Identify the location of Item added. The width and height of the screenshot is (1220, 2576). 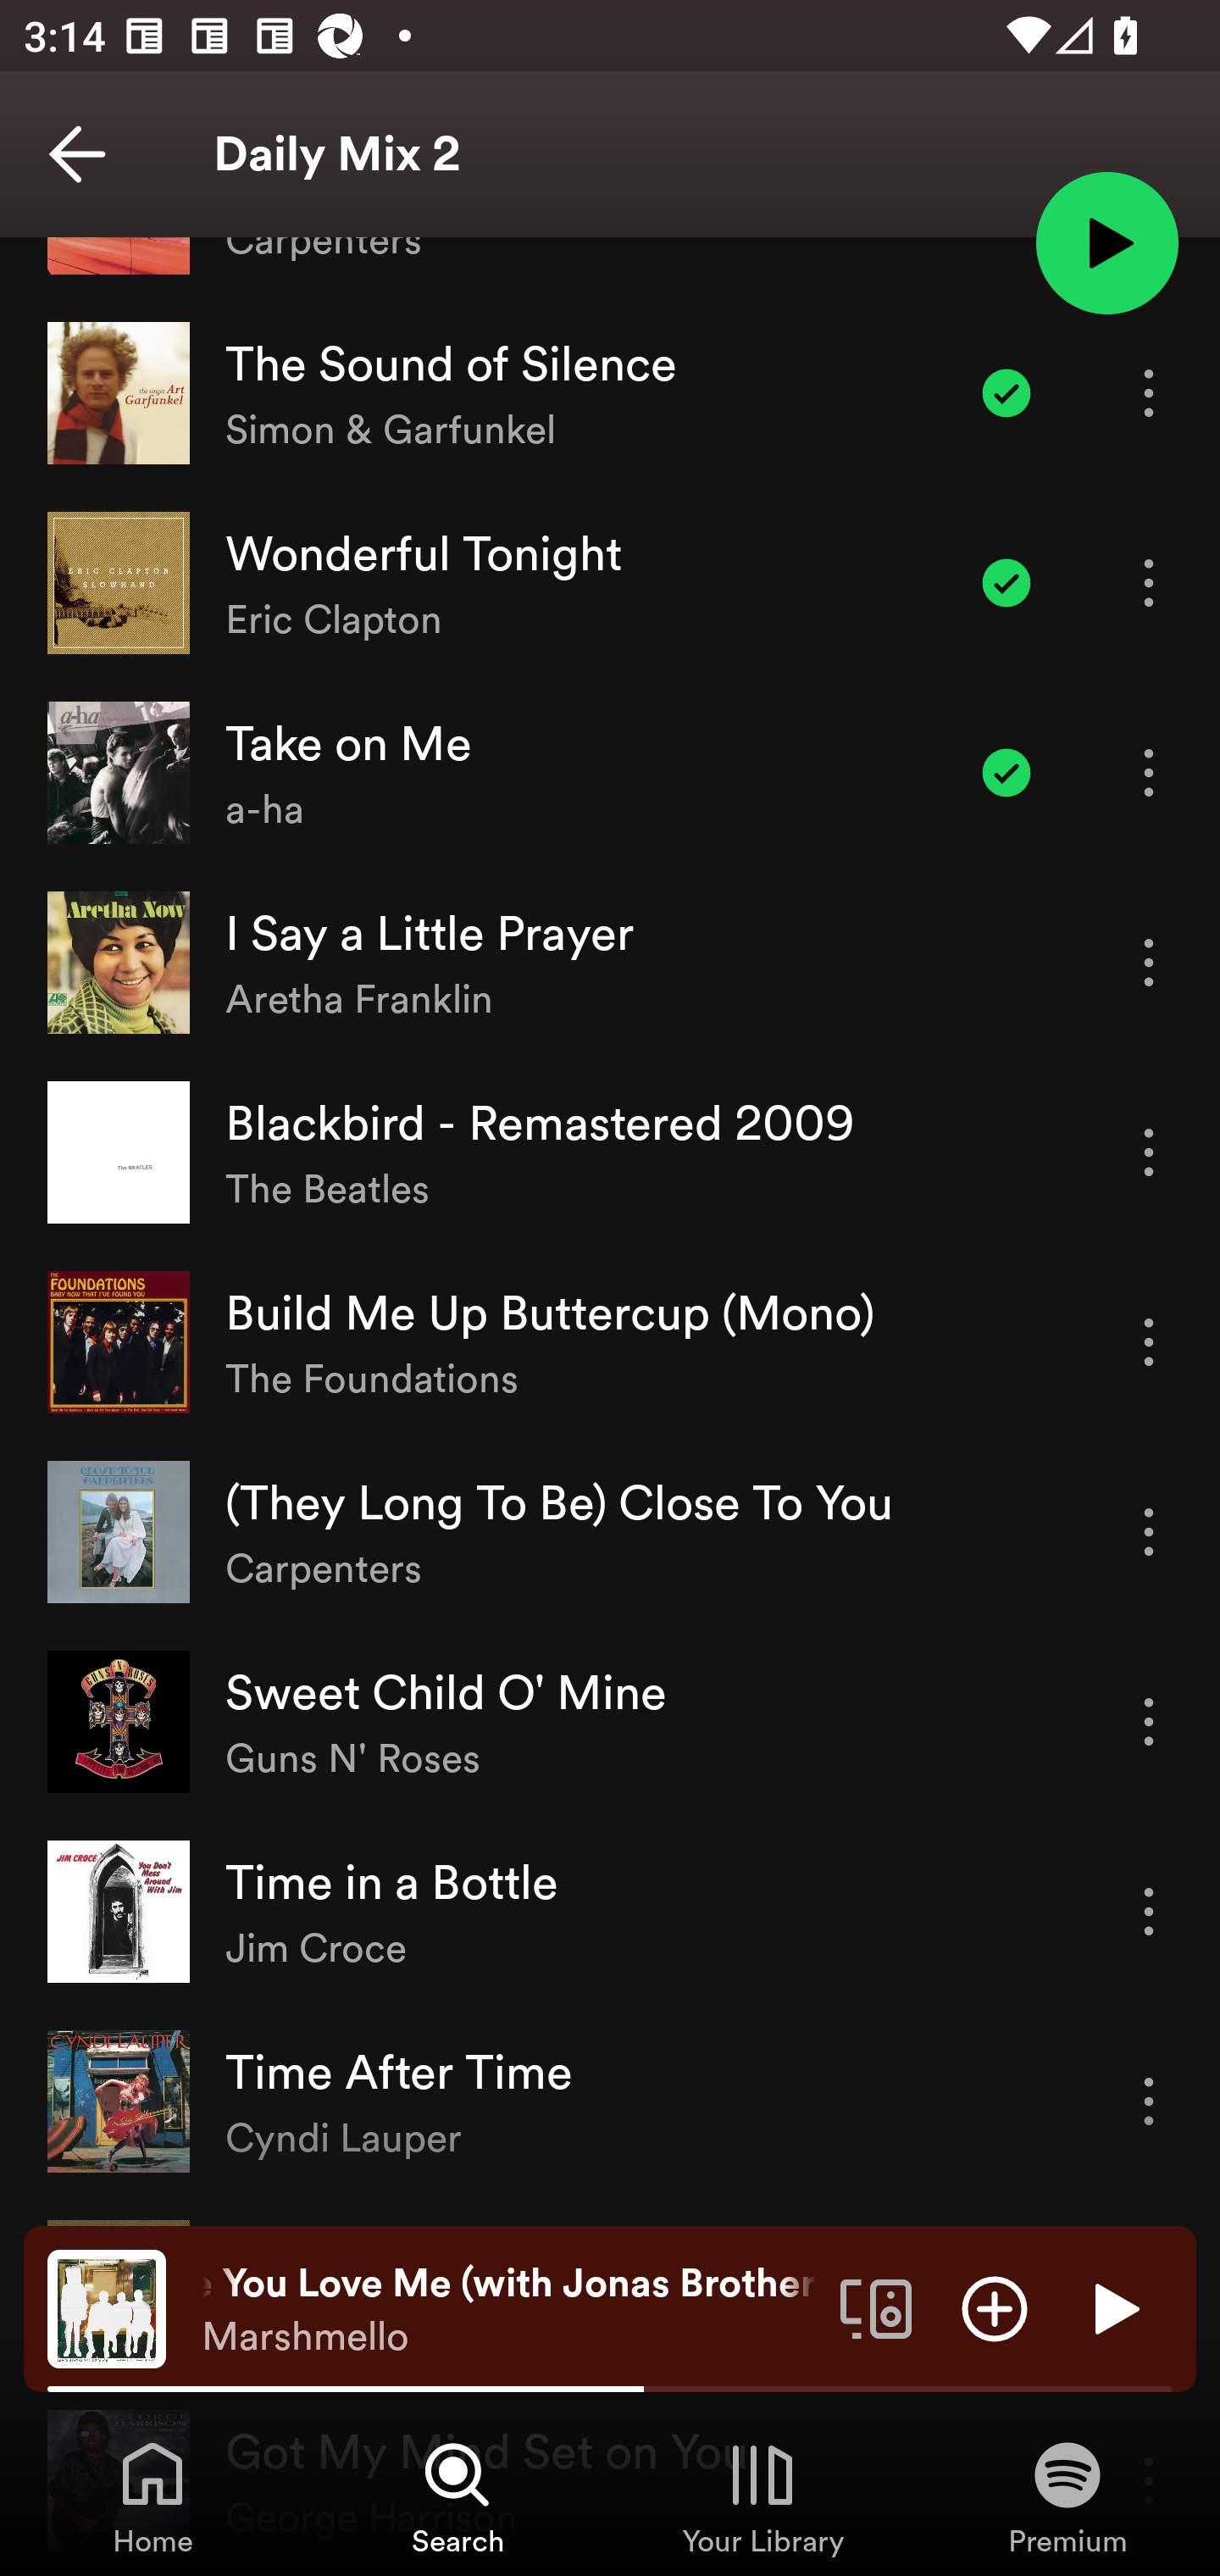
(1006, 583).